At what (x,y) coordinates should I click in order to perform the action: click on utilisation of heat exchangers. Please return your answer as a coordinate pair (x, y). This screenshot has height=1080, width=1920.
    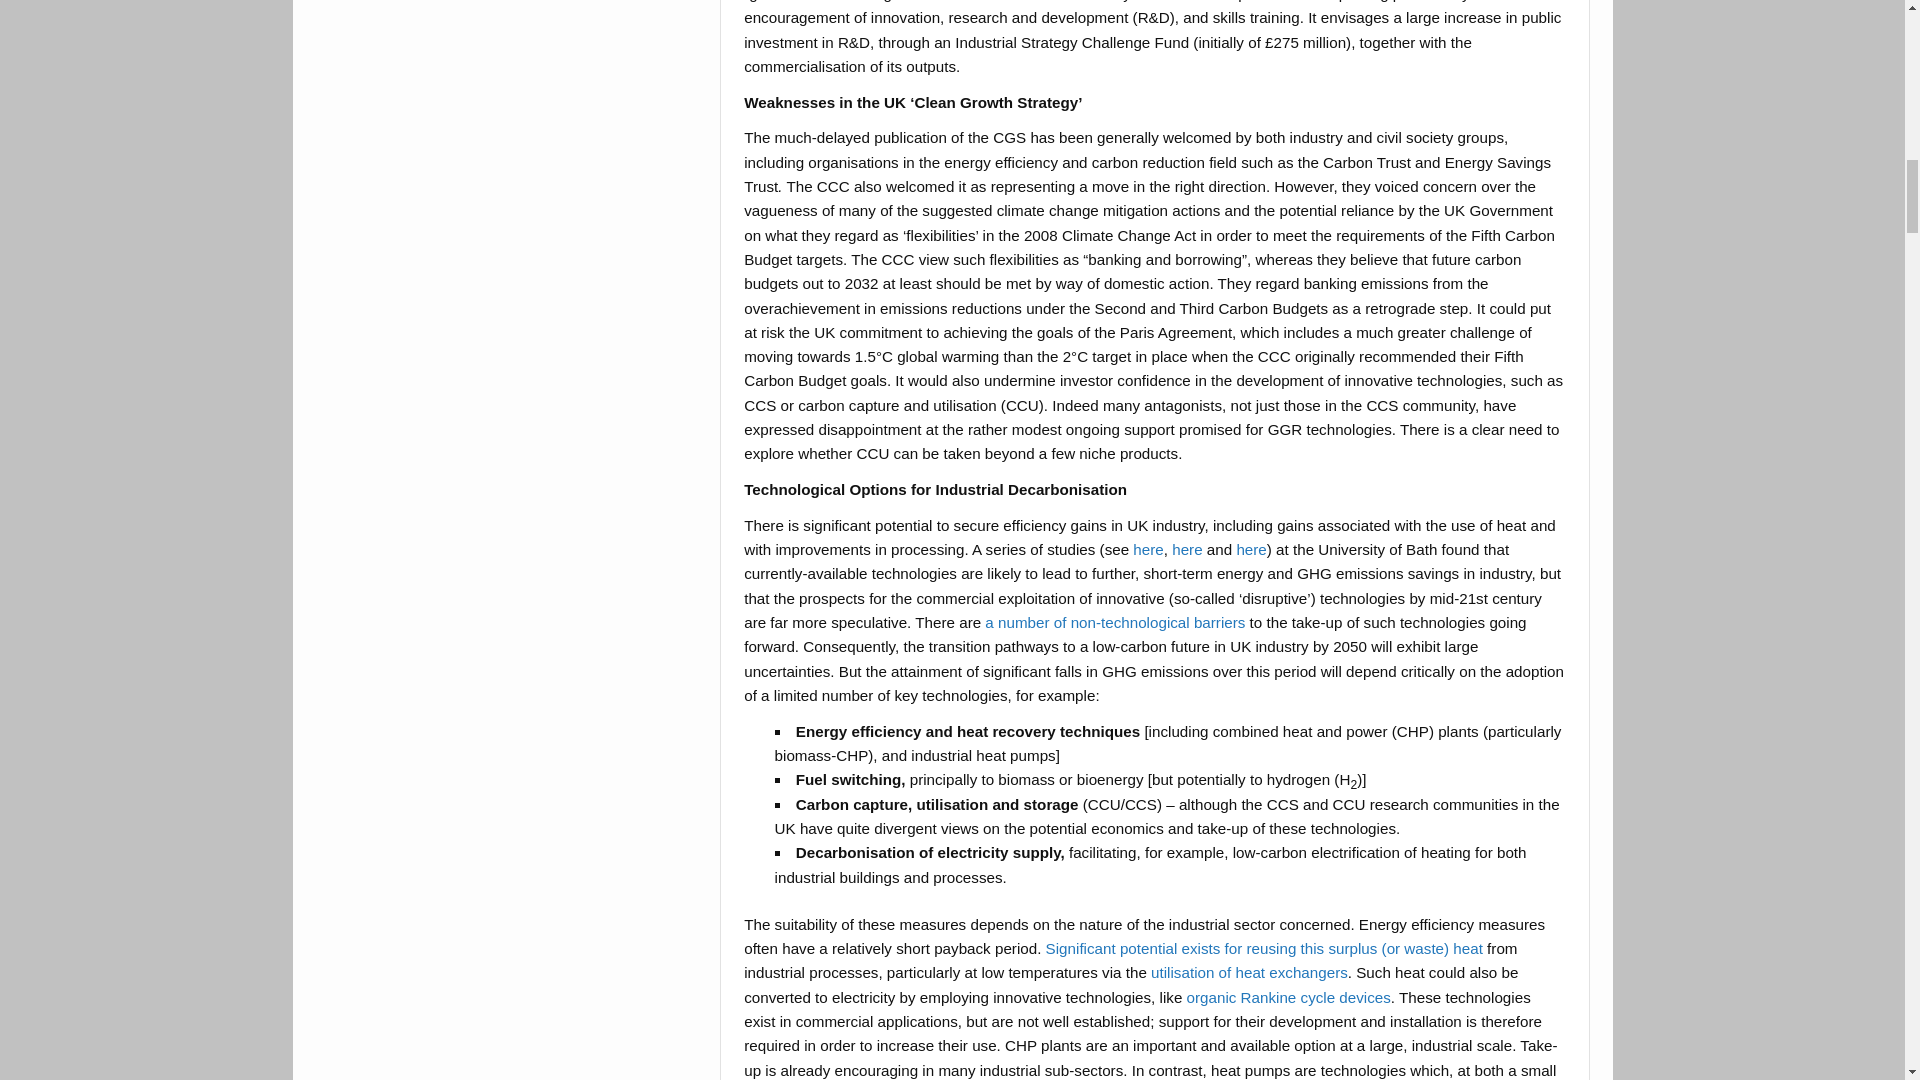
    Looking at the image, I should click on (1248, 972).